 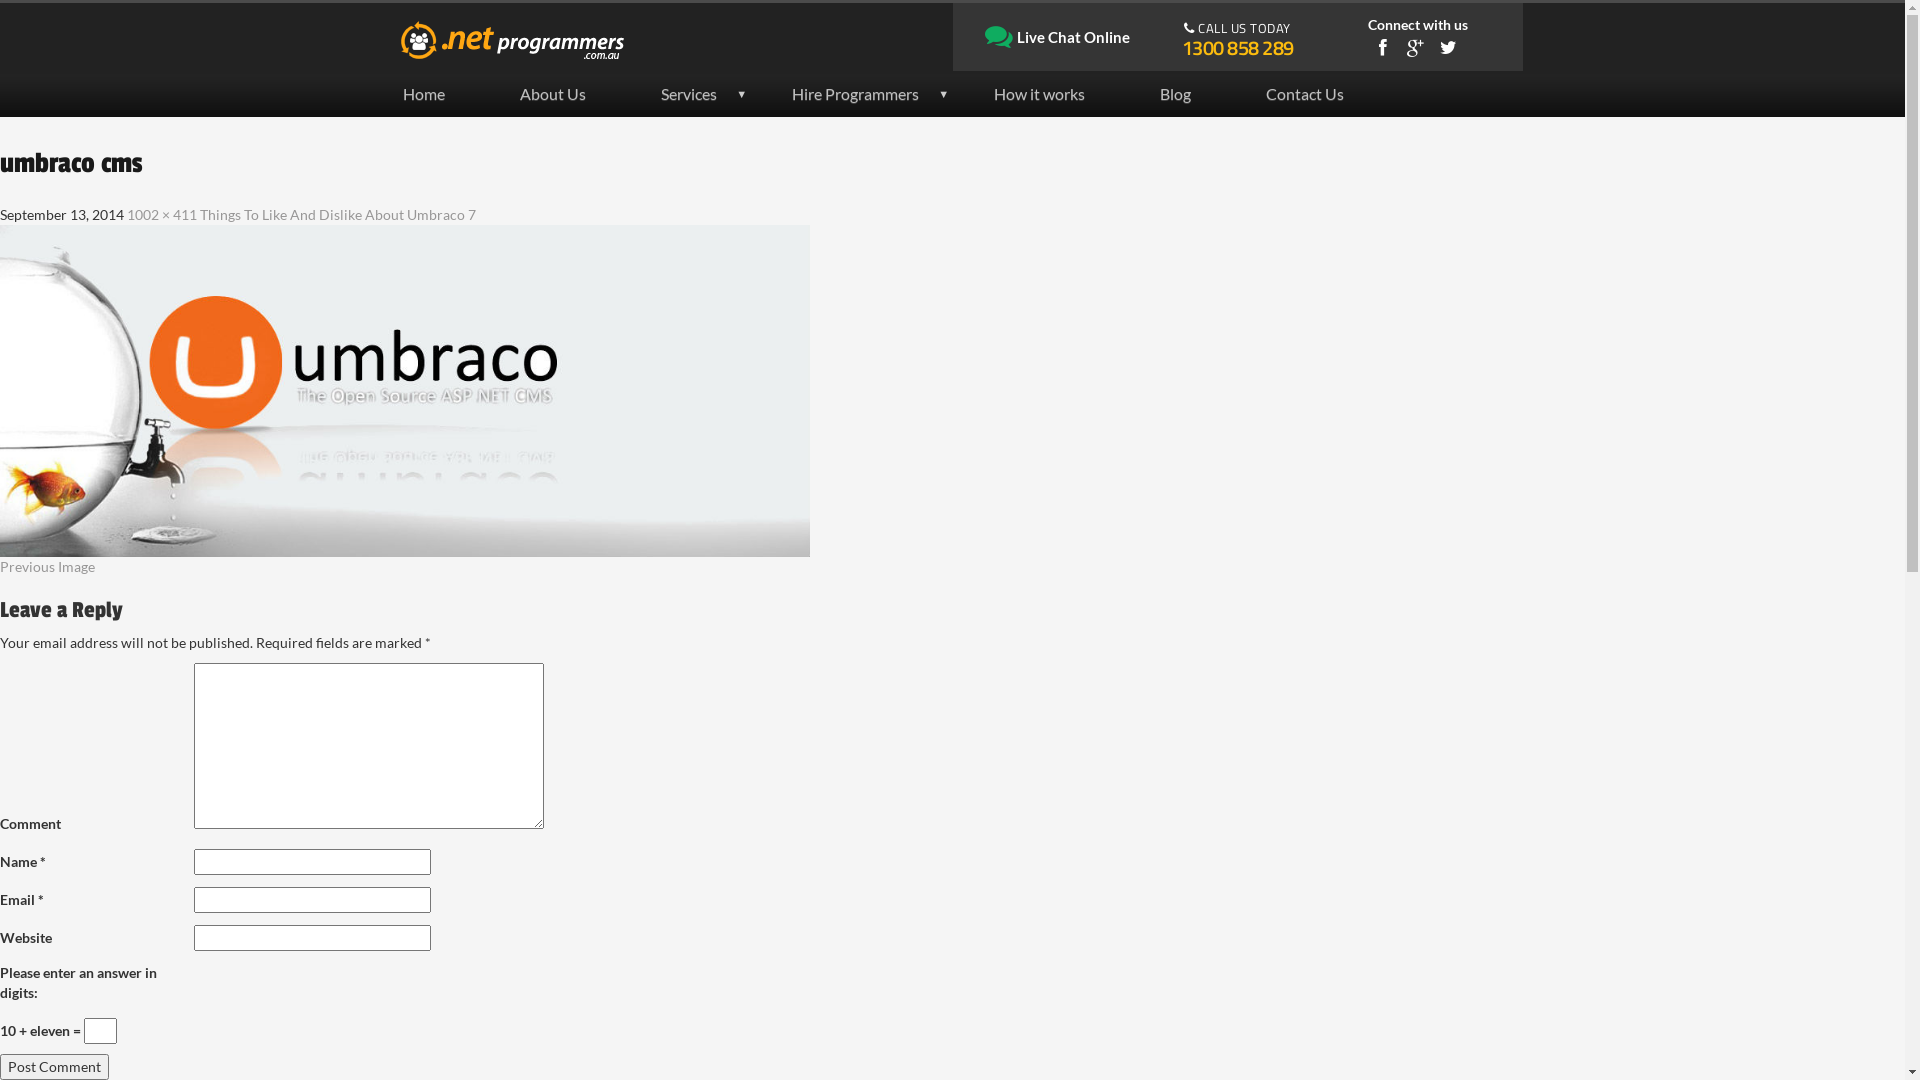 What do you see at coordinates (1193, 94) in the screenshot?
I see `Blog` at bounding box center [1193, 94].